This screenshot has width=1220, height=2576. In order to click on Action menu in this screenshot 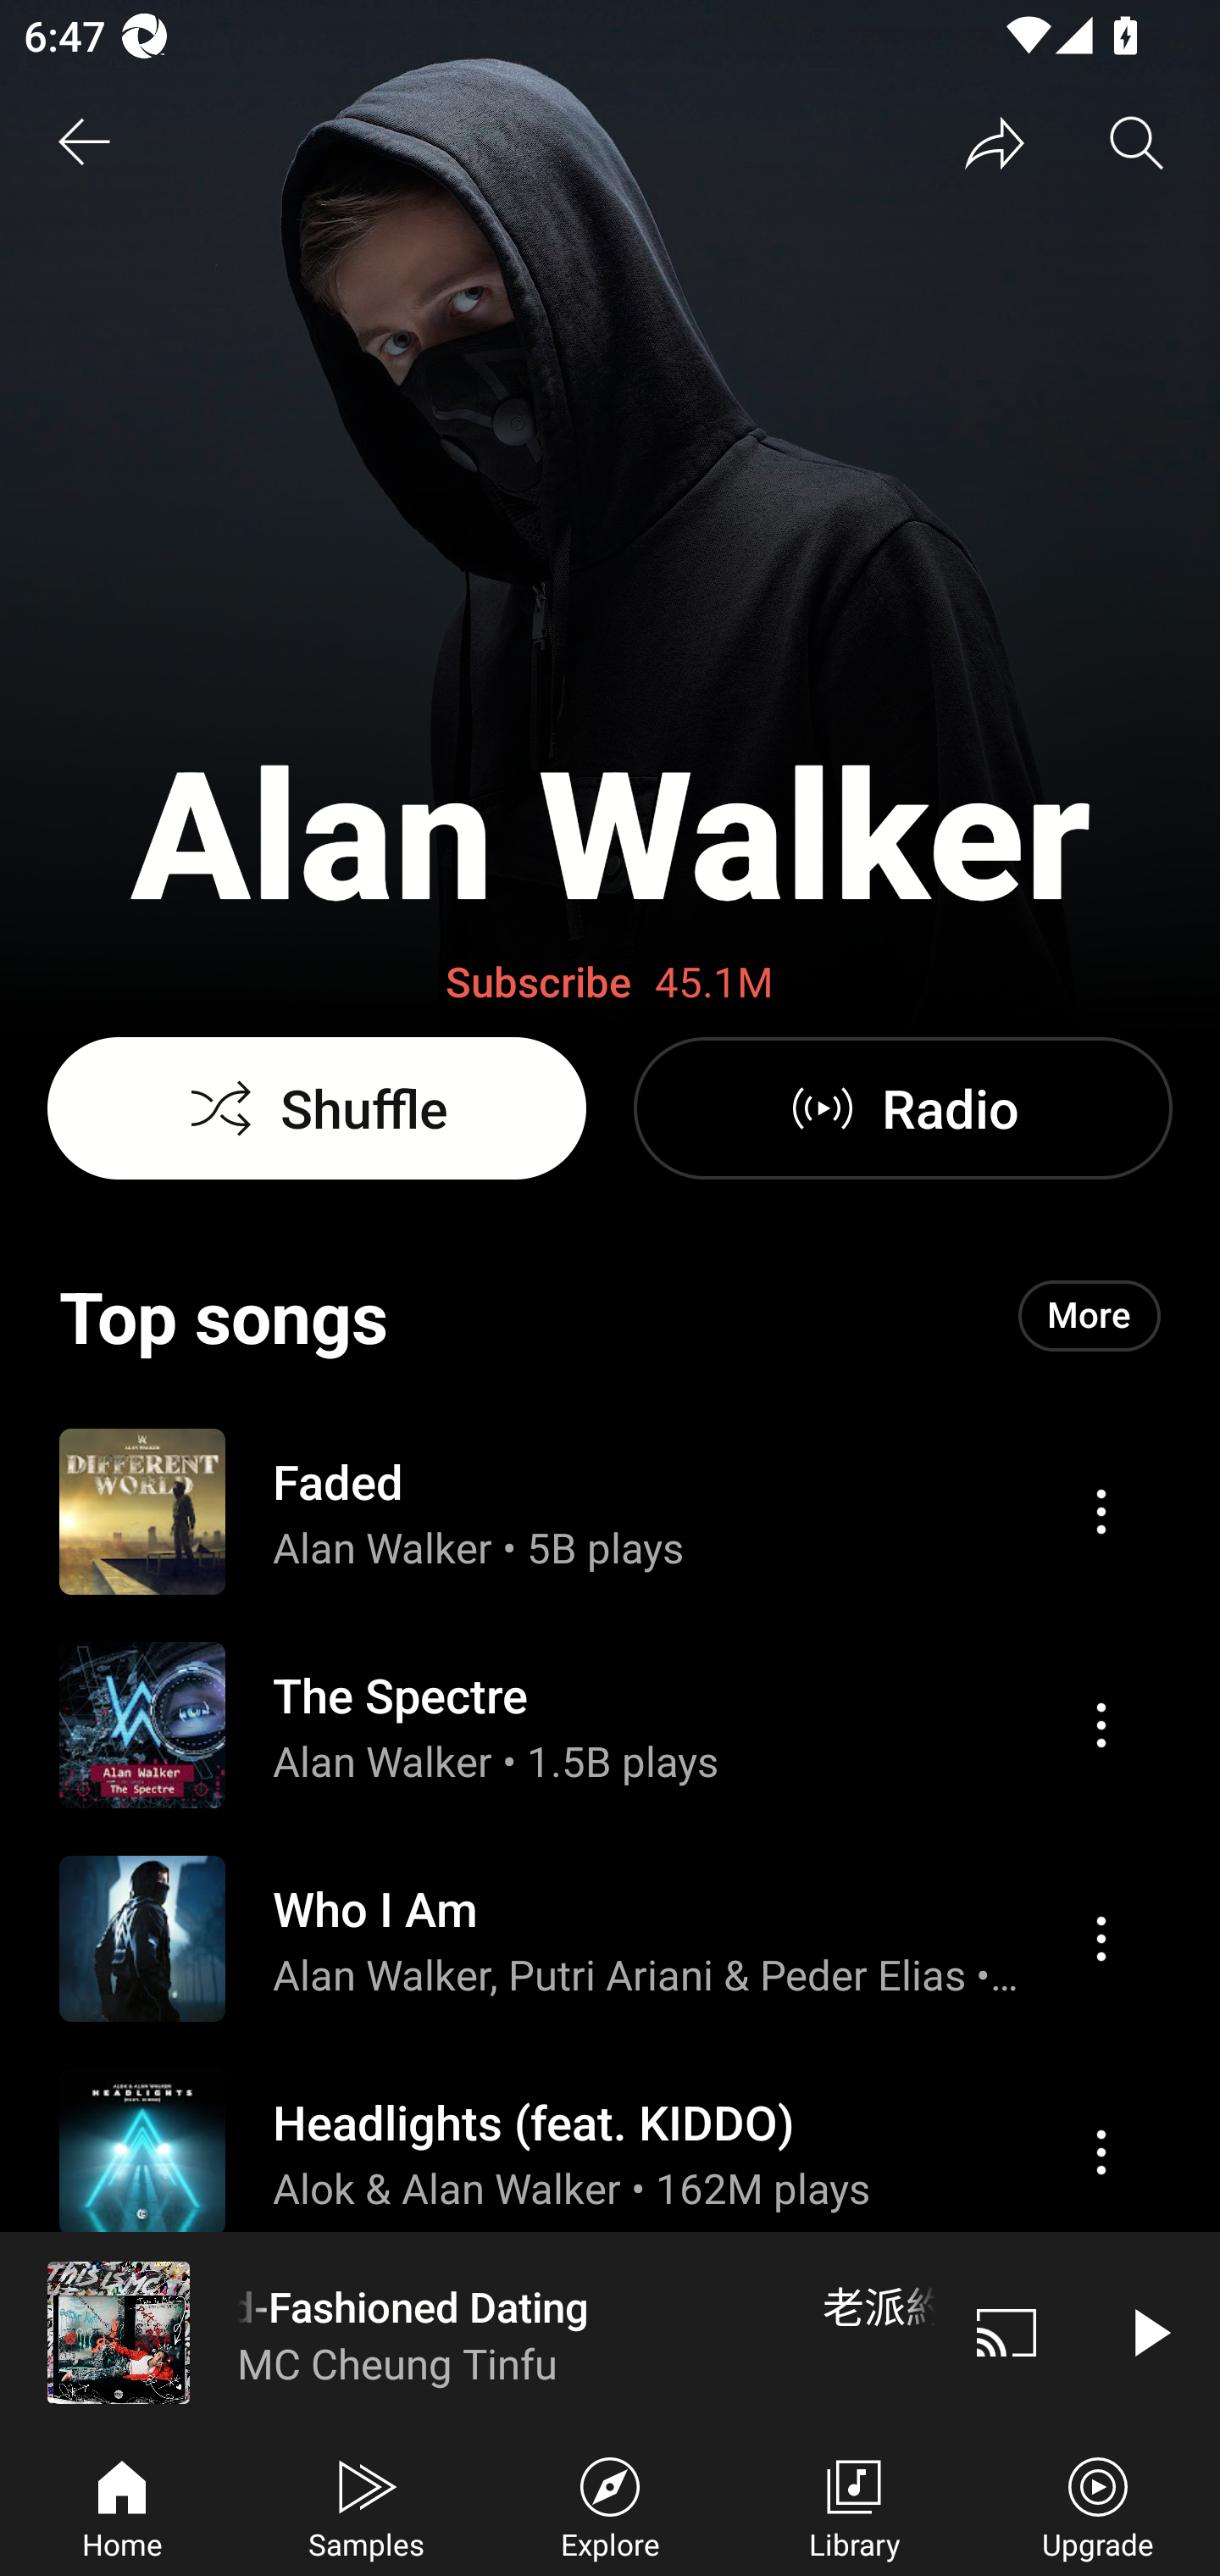, I will do `click(1101, 1512)`.